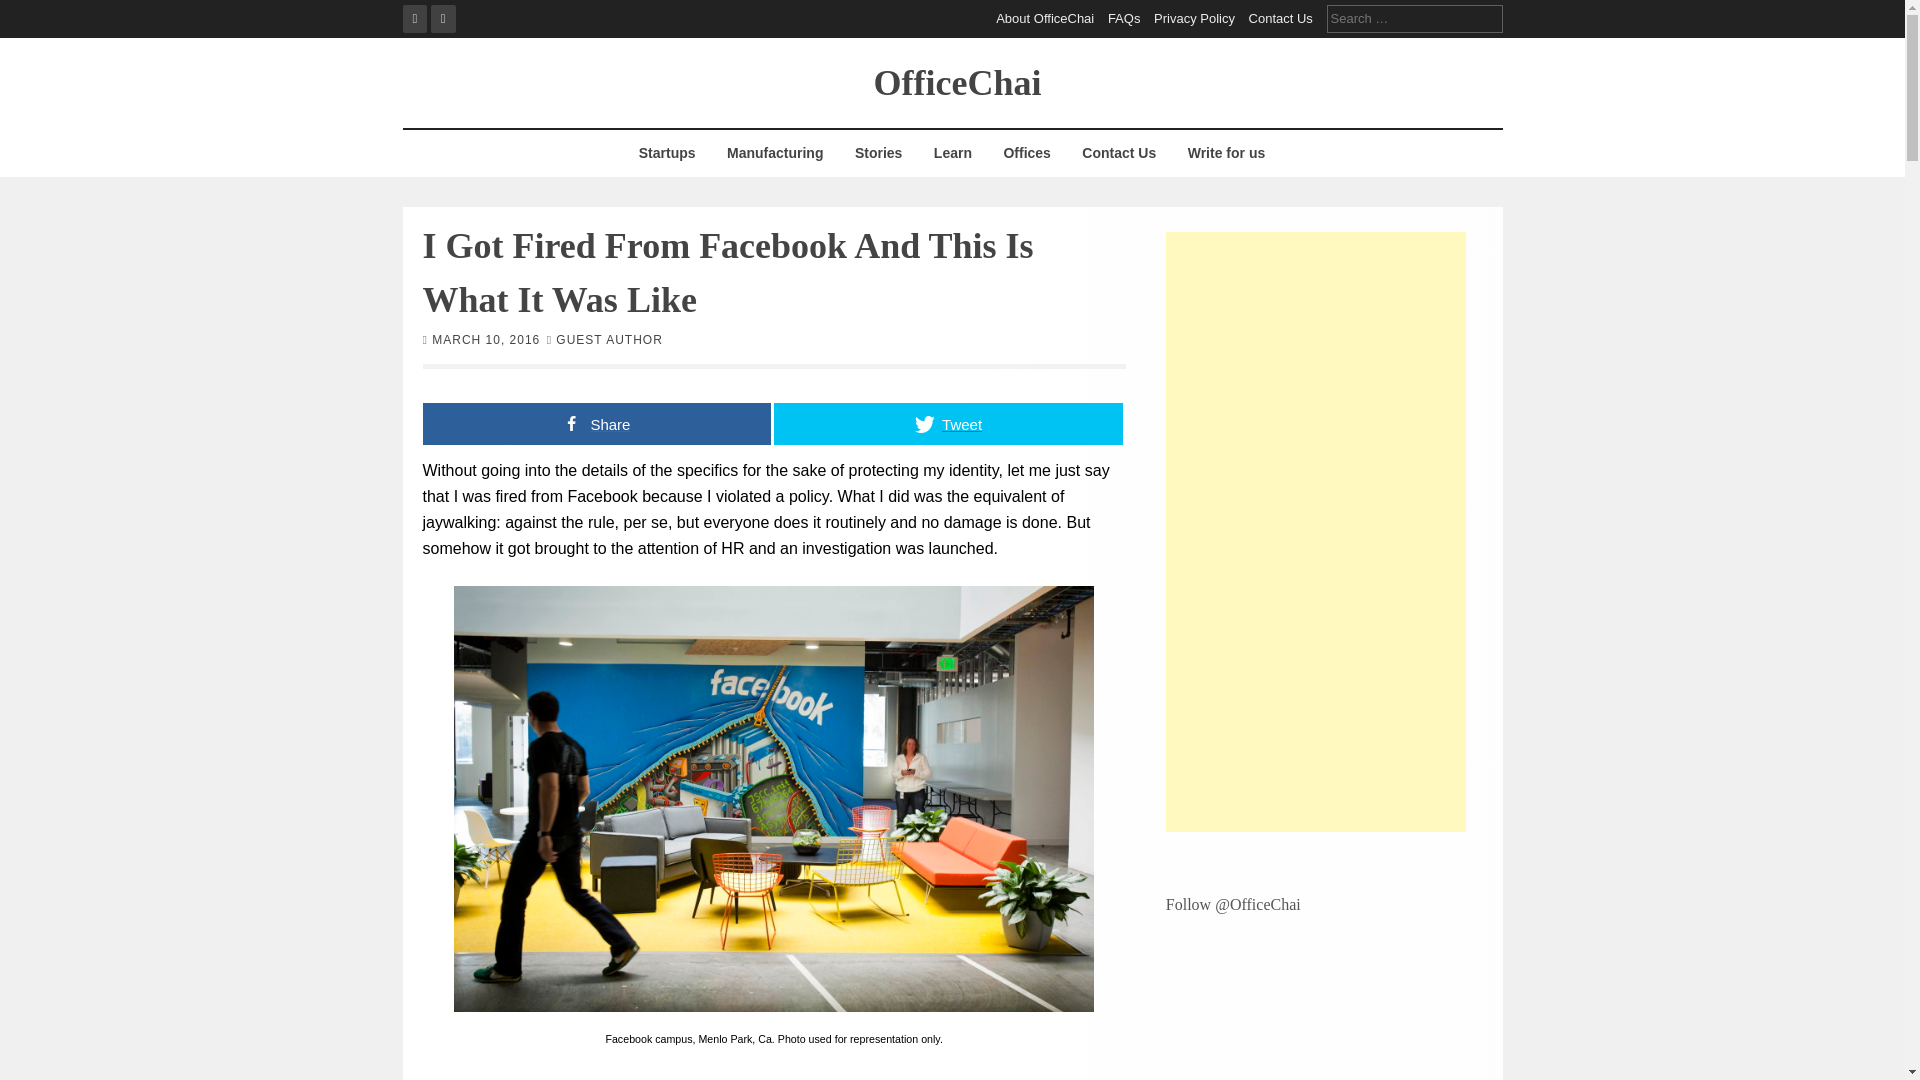 This screenshot has width=1920, height=1080. What do you see at coordinates (948, 422) in the screenshot?
I see `Tweet` at bounding box center [948, 422].